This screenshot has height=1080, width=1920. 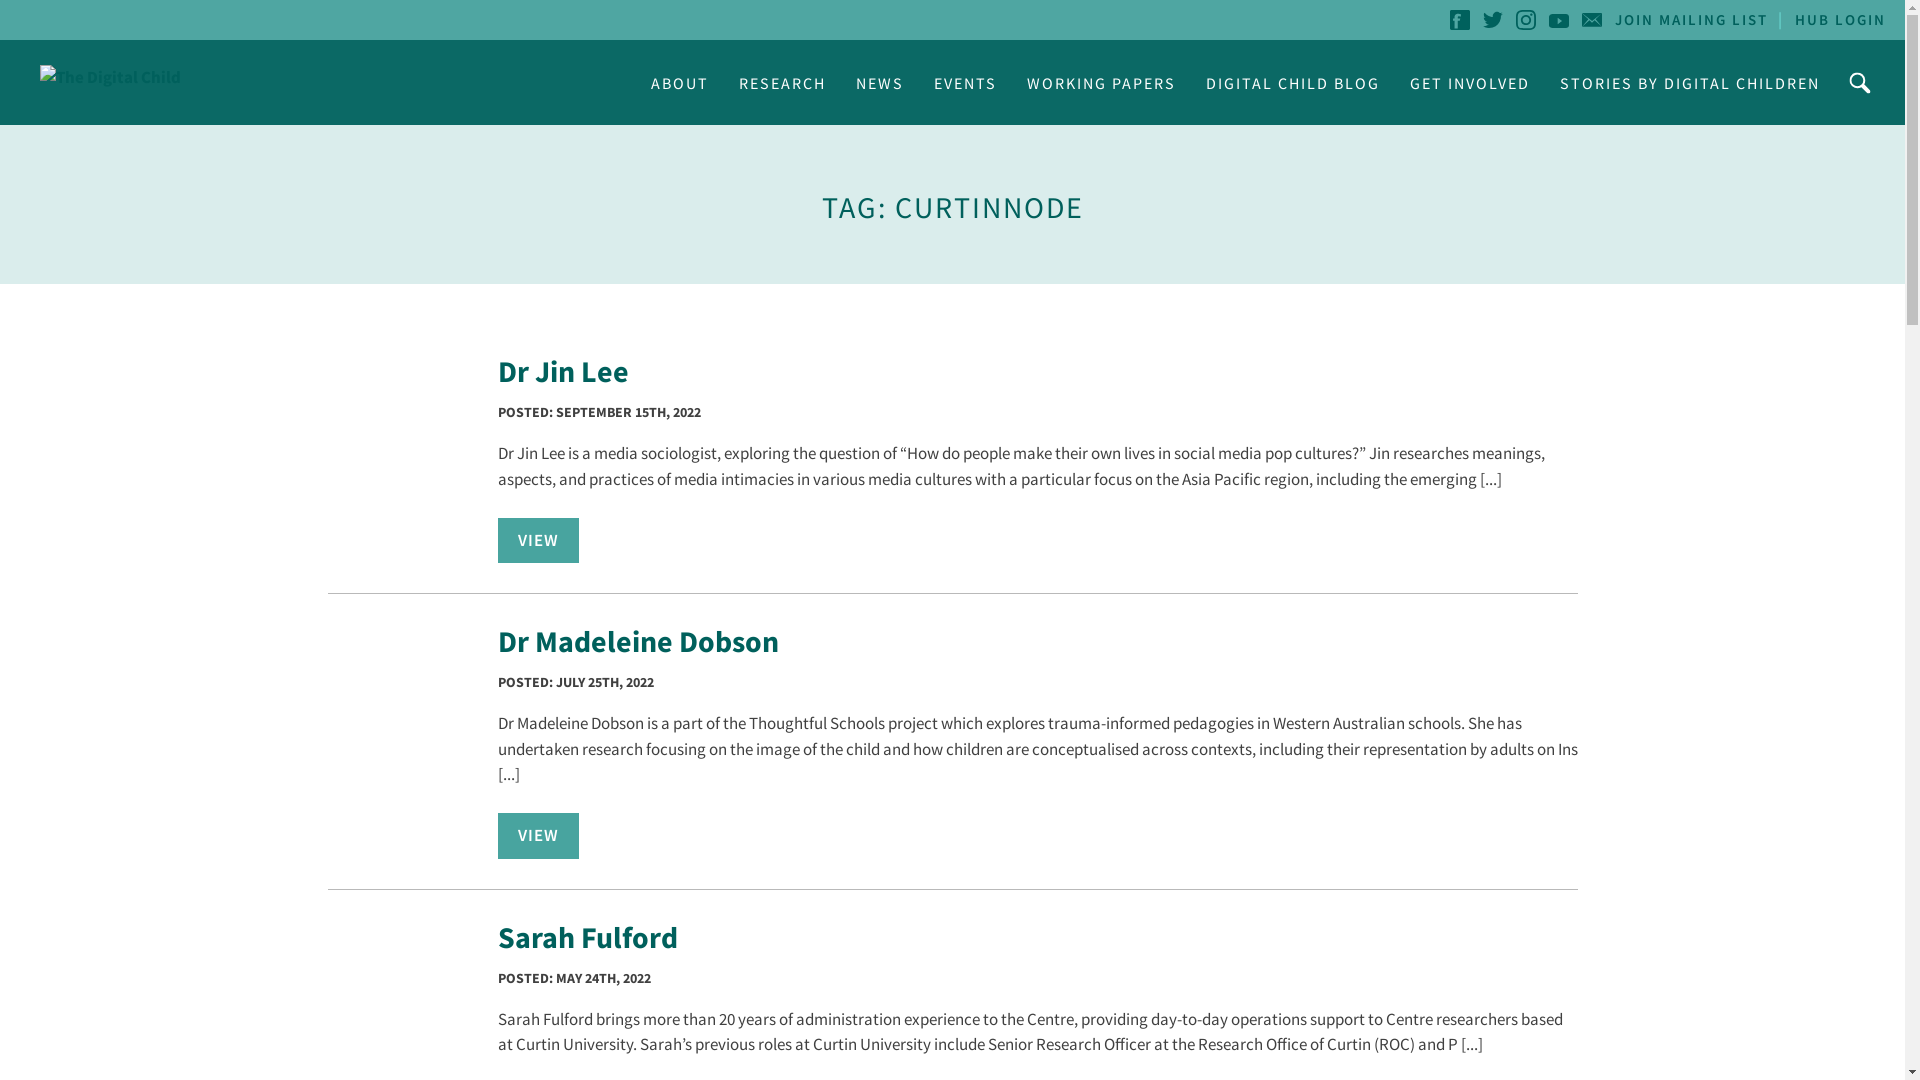 What do you see at coordinates (1470, 82) in the screenshot?
I see `GET INVOLVED` at bounding box center [1470, 82].